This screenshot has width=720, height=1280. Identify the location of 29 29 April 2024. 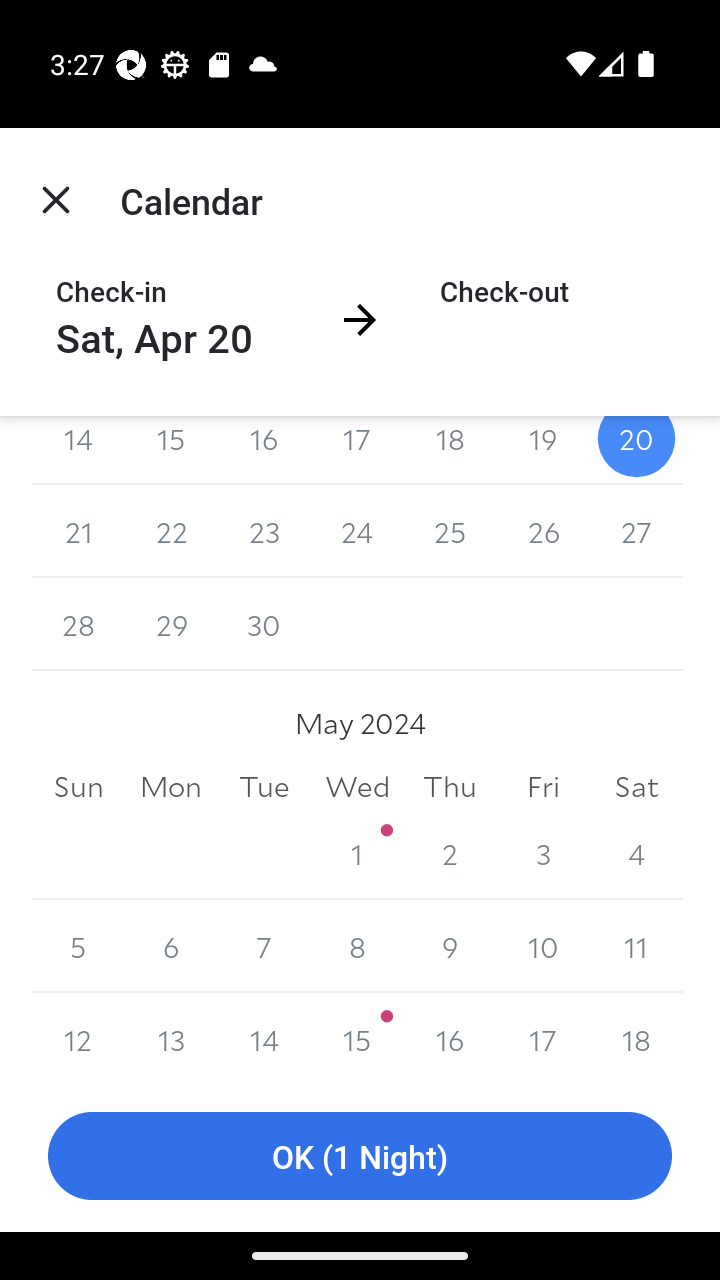
(172, 624).